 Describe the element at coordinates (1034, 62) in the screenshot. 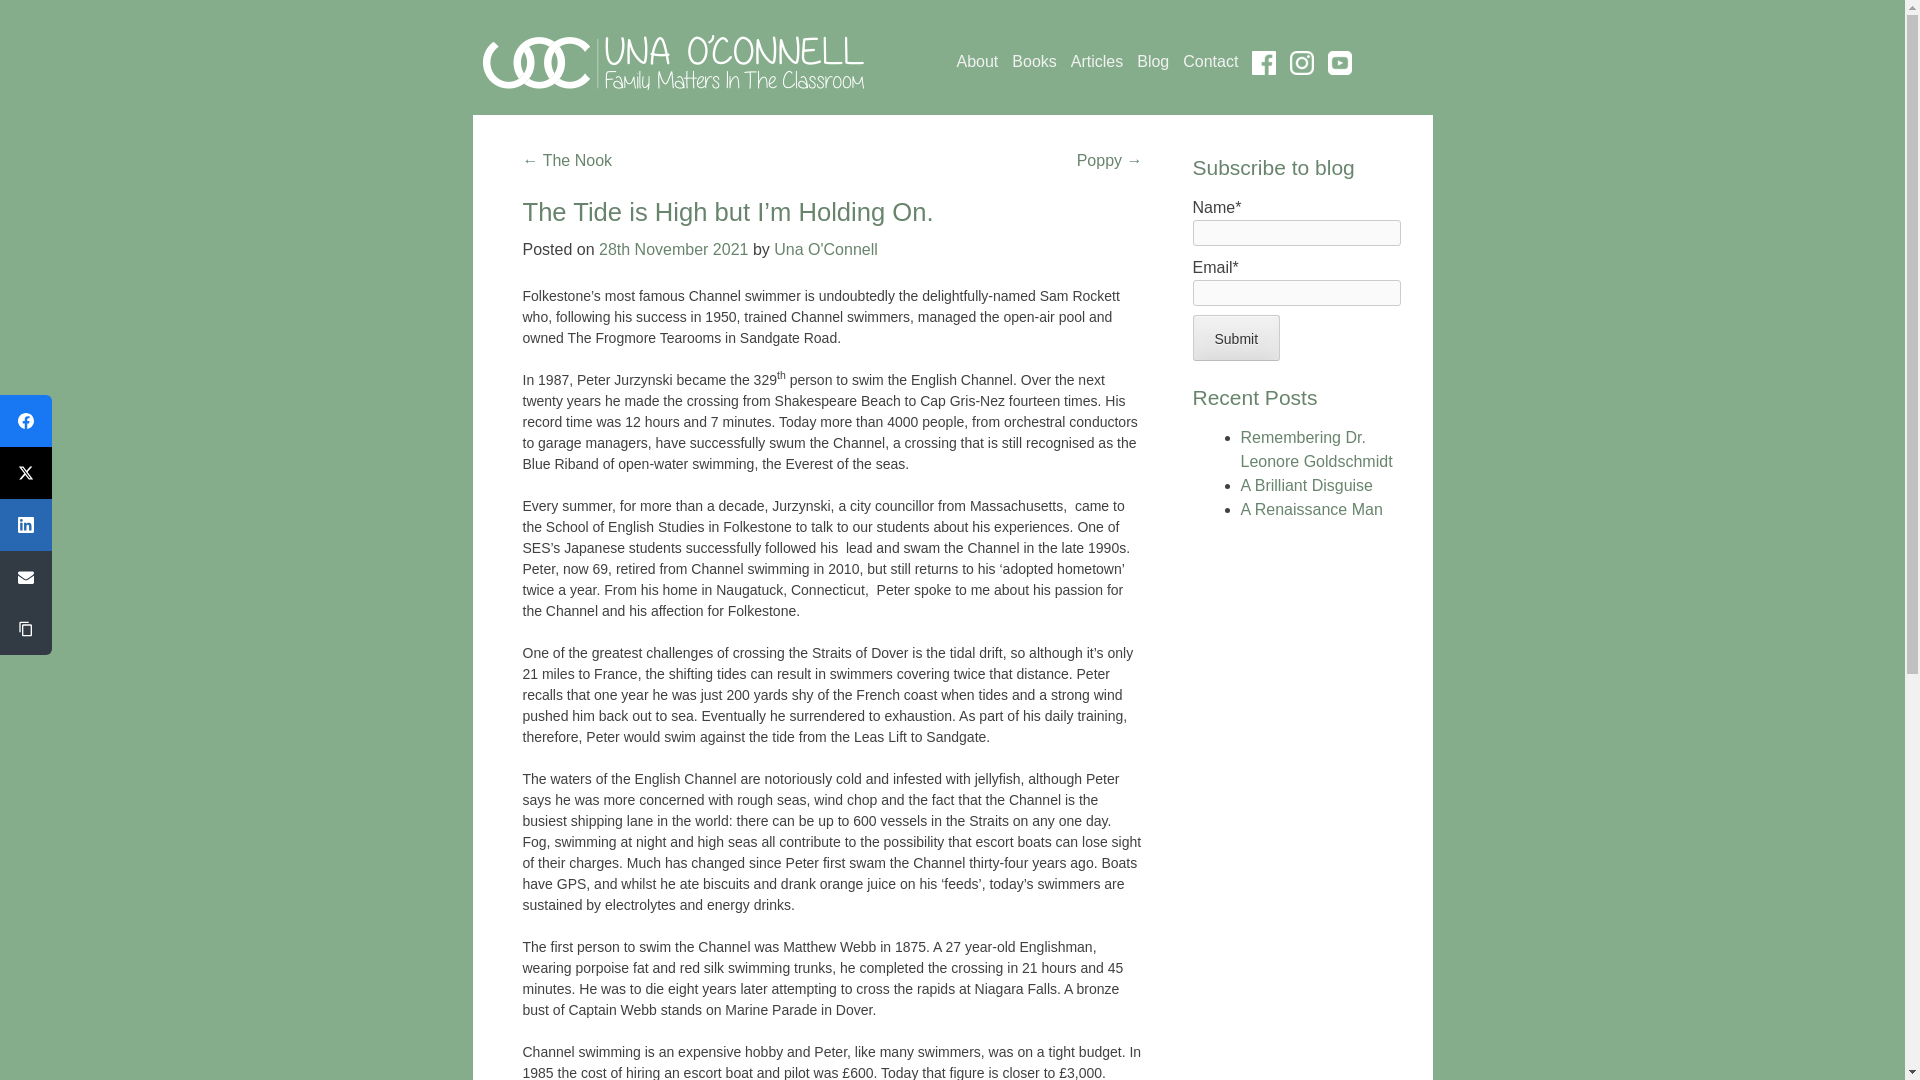

I see `Books` at that location.